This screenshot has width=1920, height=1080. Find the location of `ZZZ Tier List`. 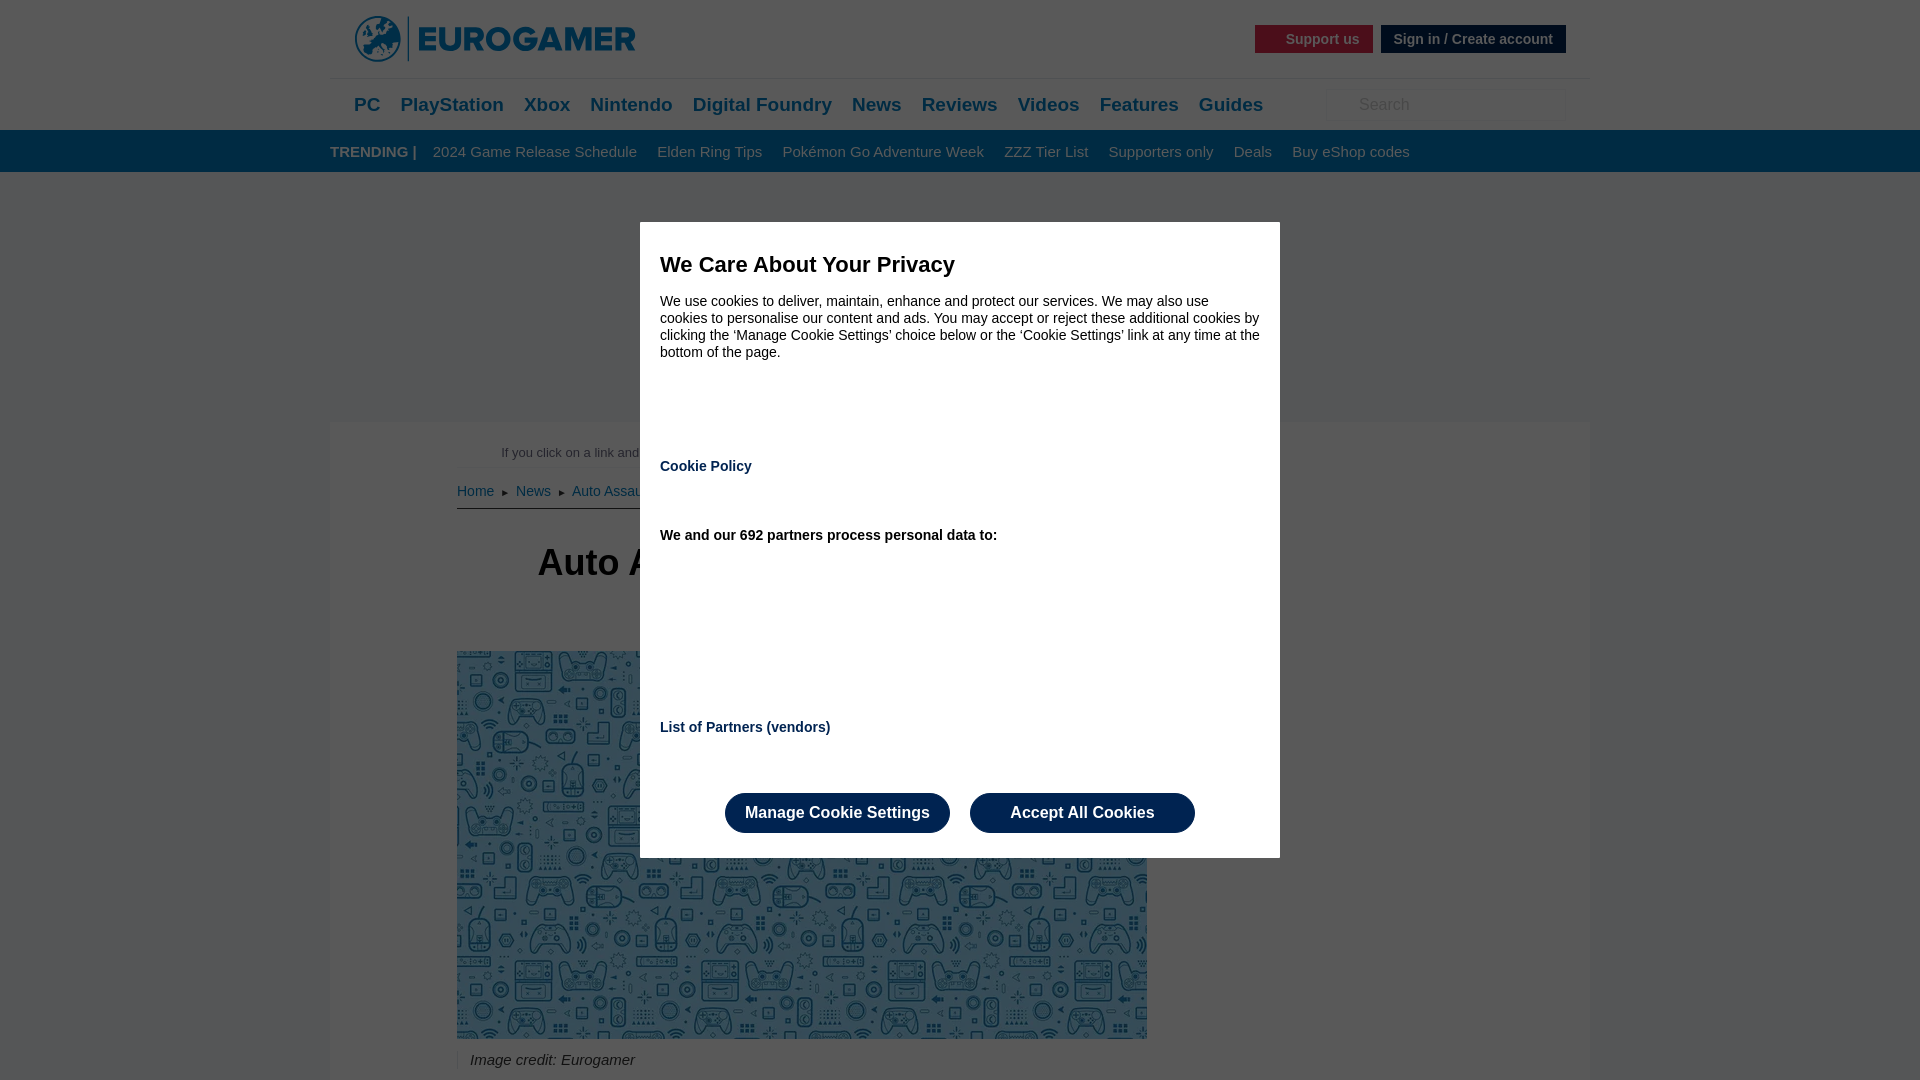

ZZZ Tier List is located at coordinates (1046, 152).